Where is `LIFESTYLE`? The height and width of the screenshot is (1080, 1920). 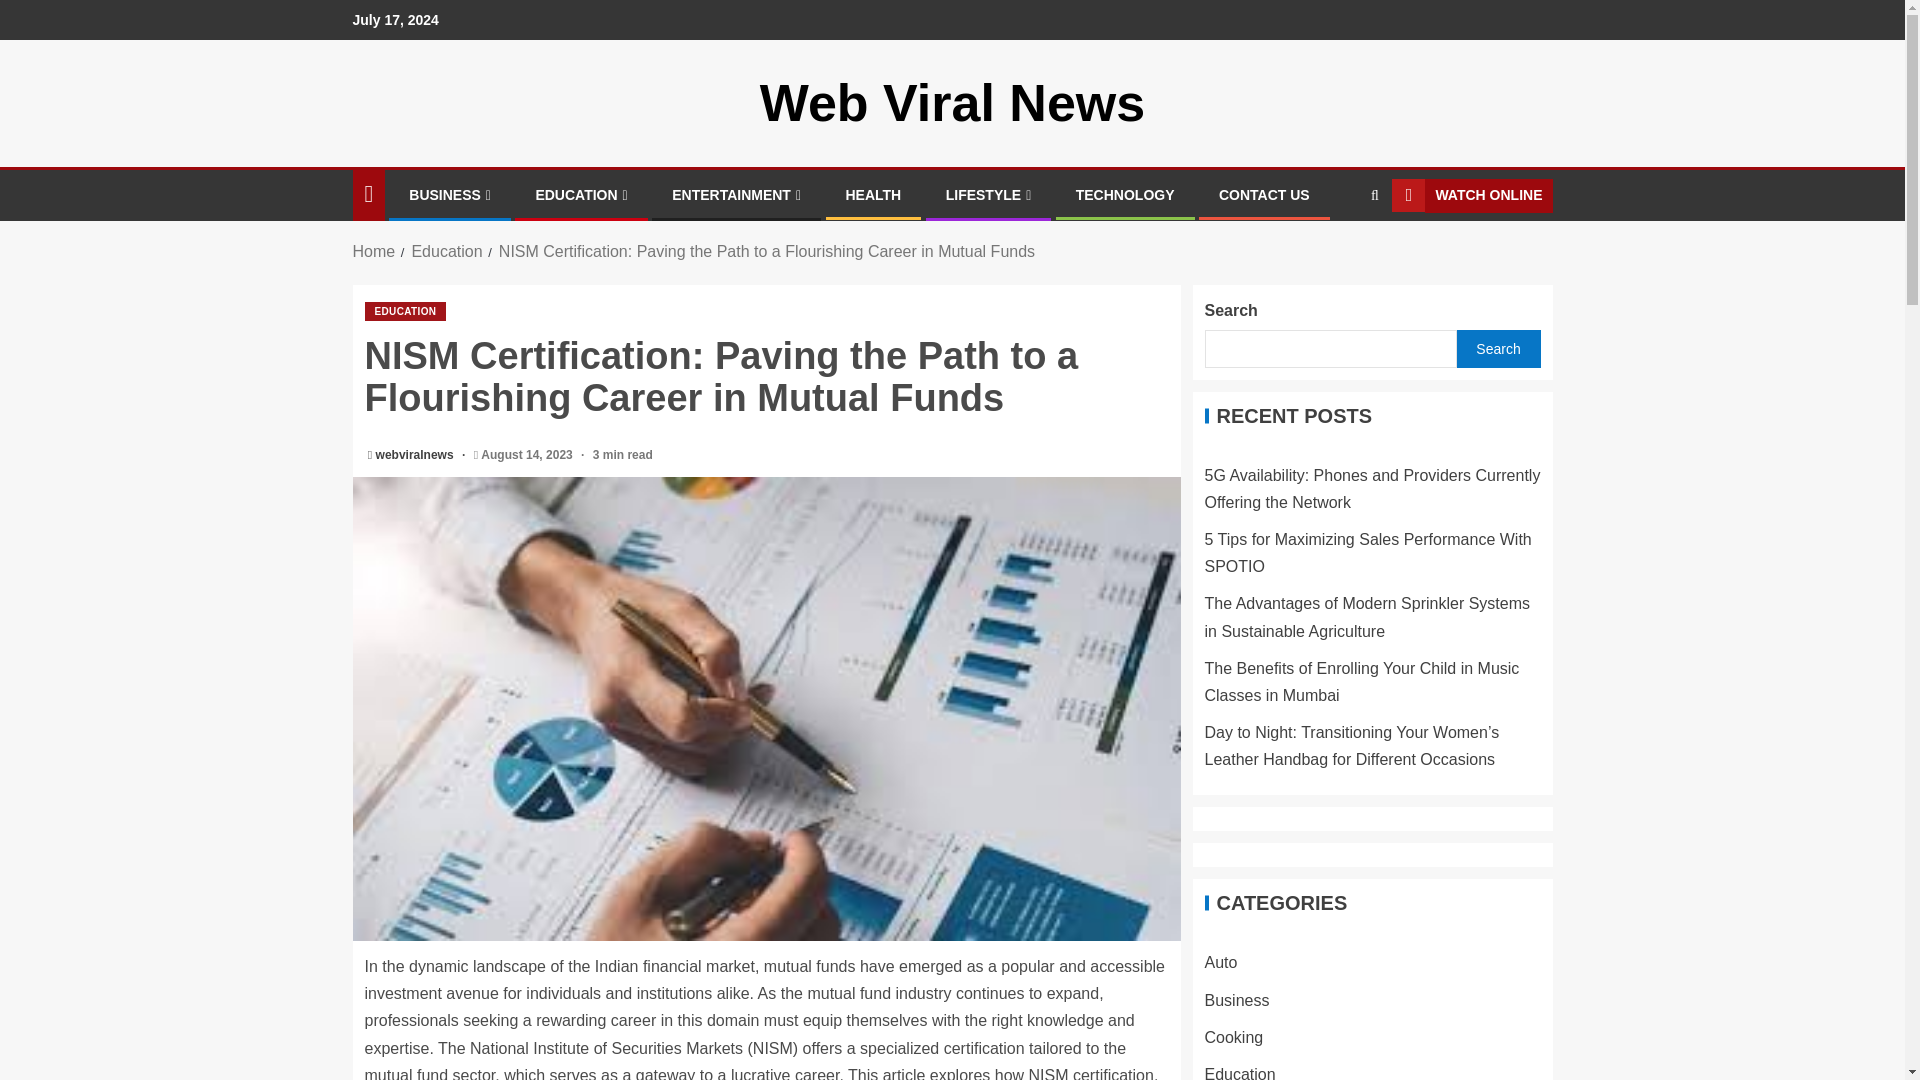 LIFESTYLE is located at coordinates (989, 194).